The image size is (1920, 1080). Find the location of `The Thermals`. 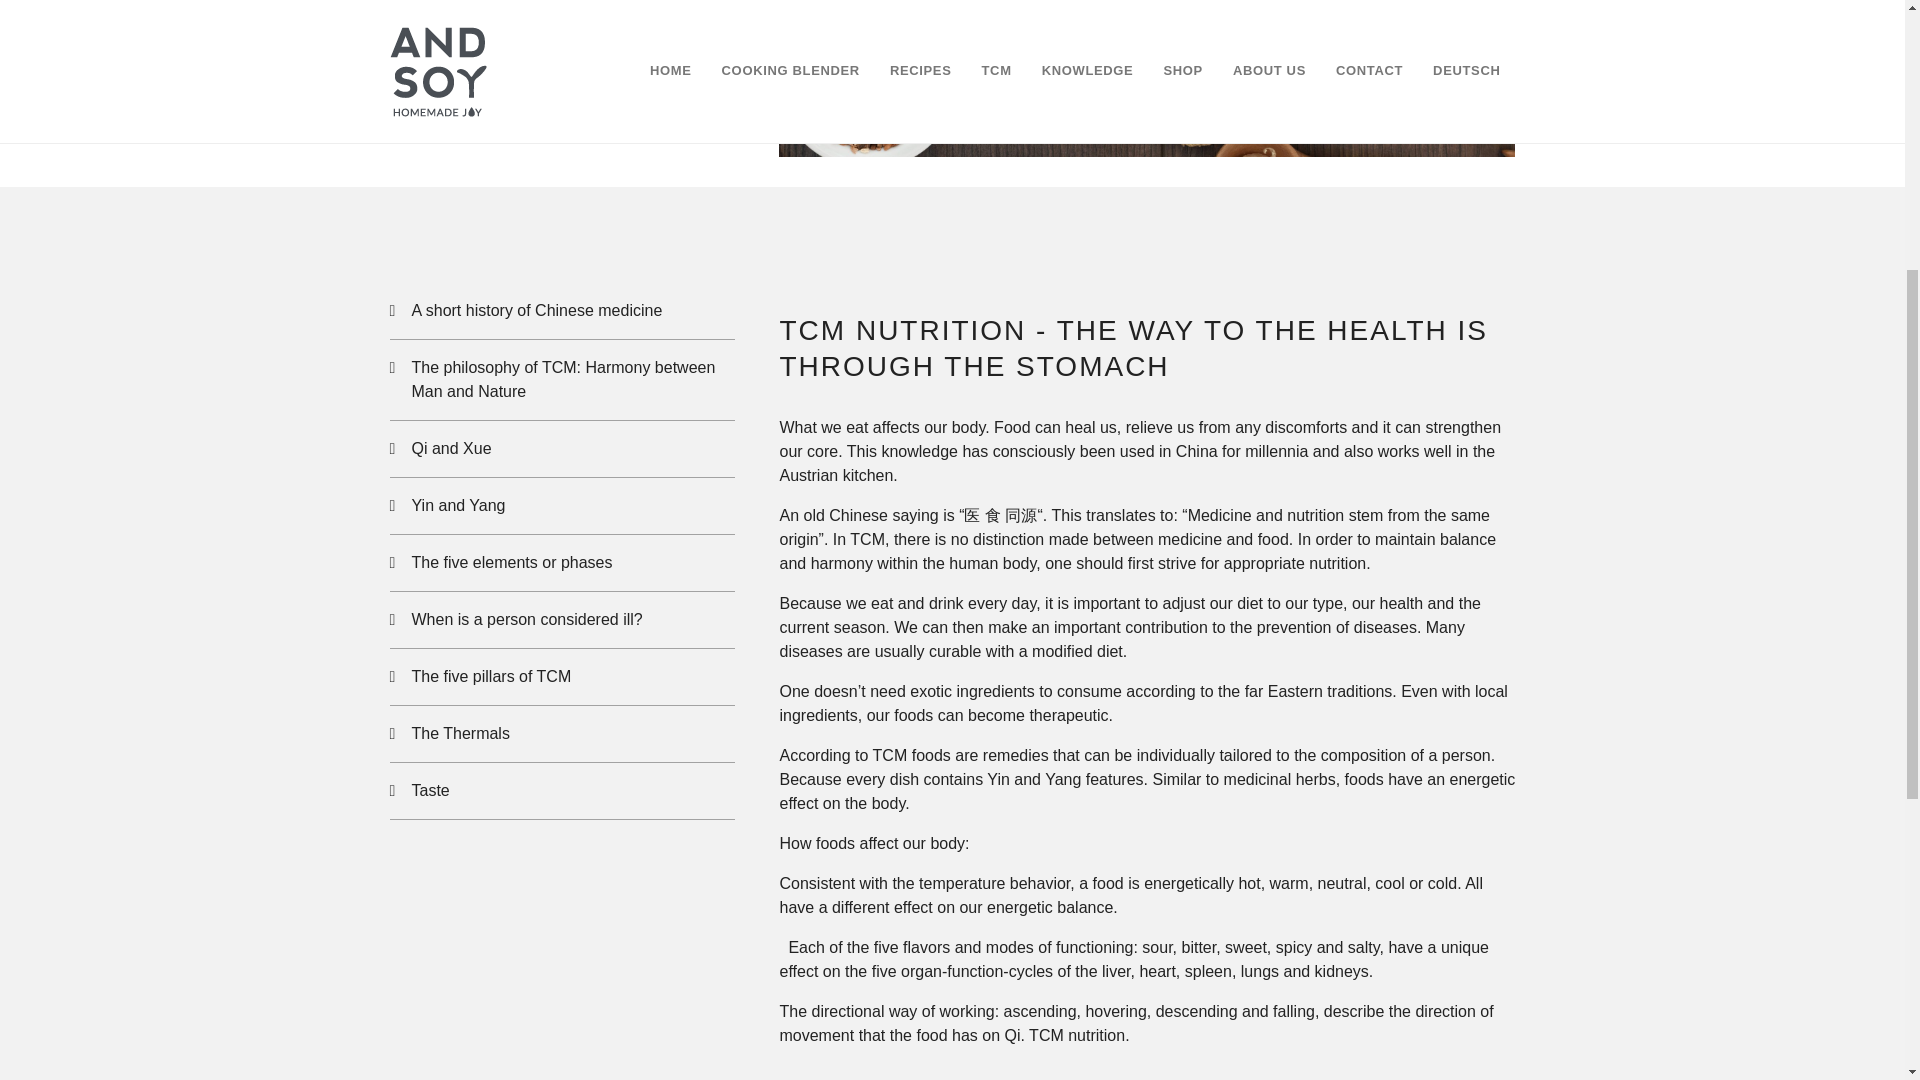

The Thermals is located at coordinates (562, 734).